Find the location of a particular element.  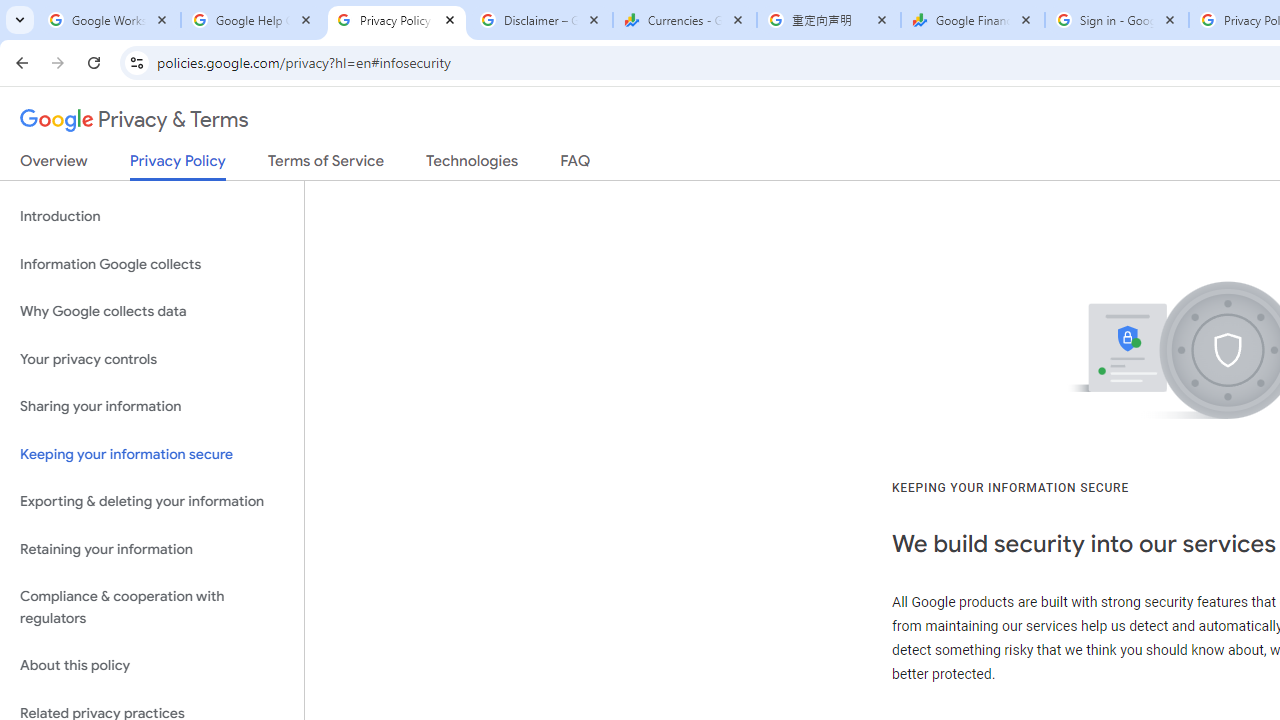

Sign in - Google Accounts is located at coordinates (1116, 20).